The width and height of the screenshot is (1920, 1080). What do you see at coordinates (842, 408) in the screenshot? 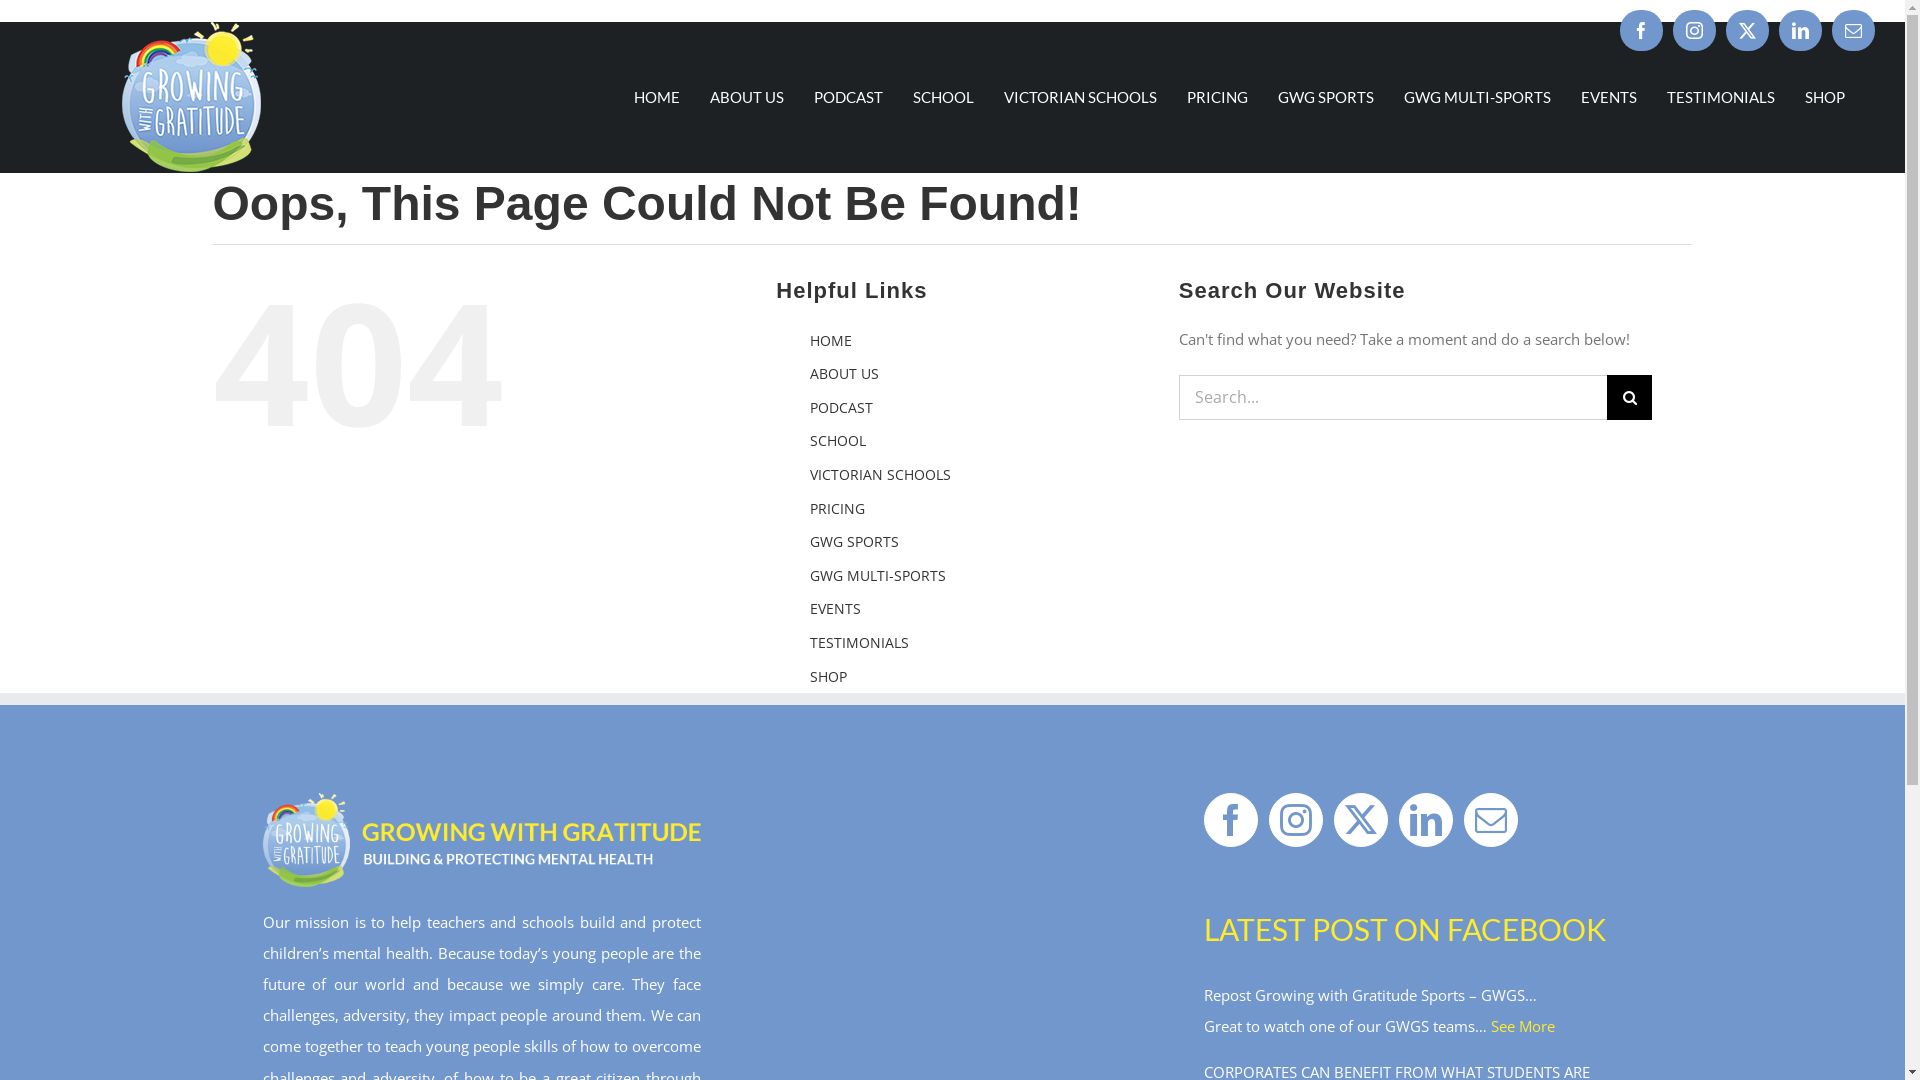
I see `PODCAST` at bounding box center [842, 408].